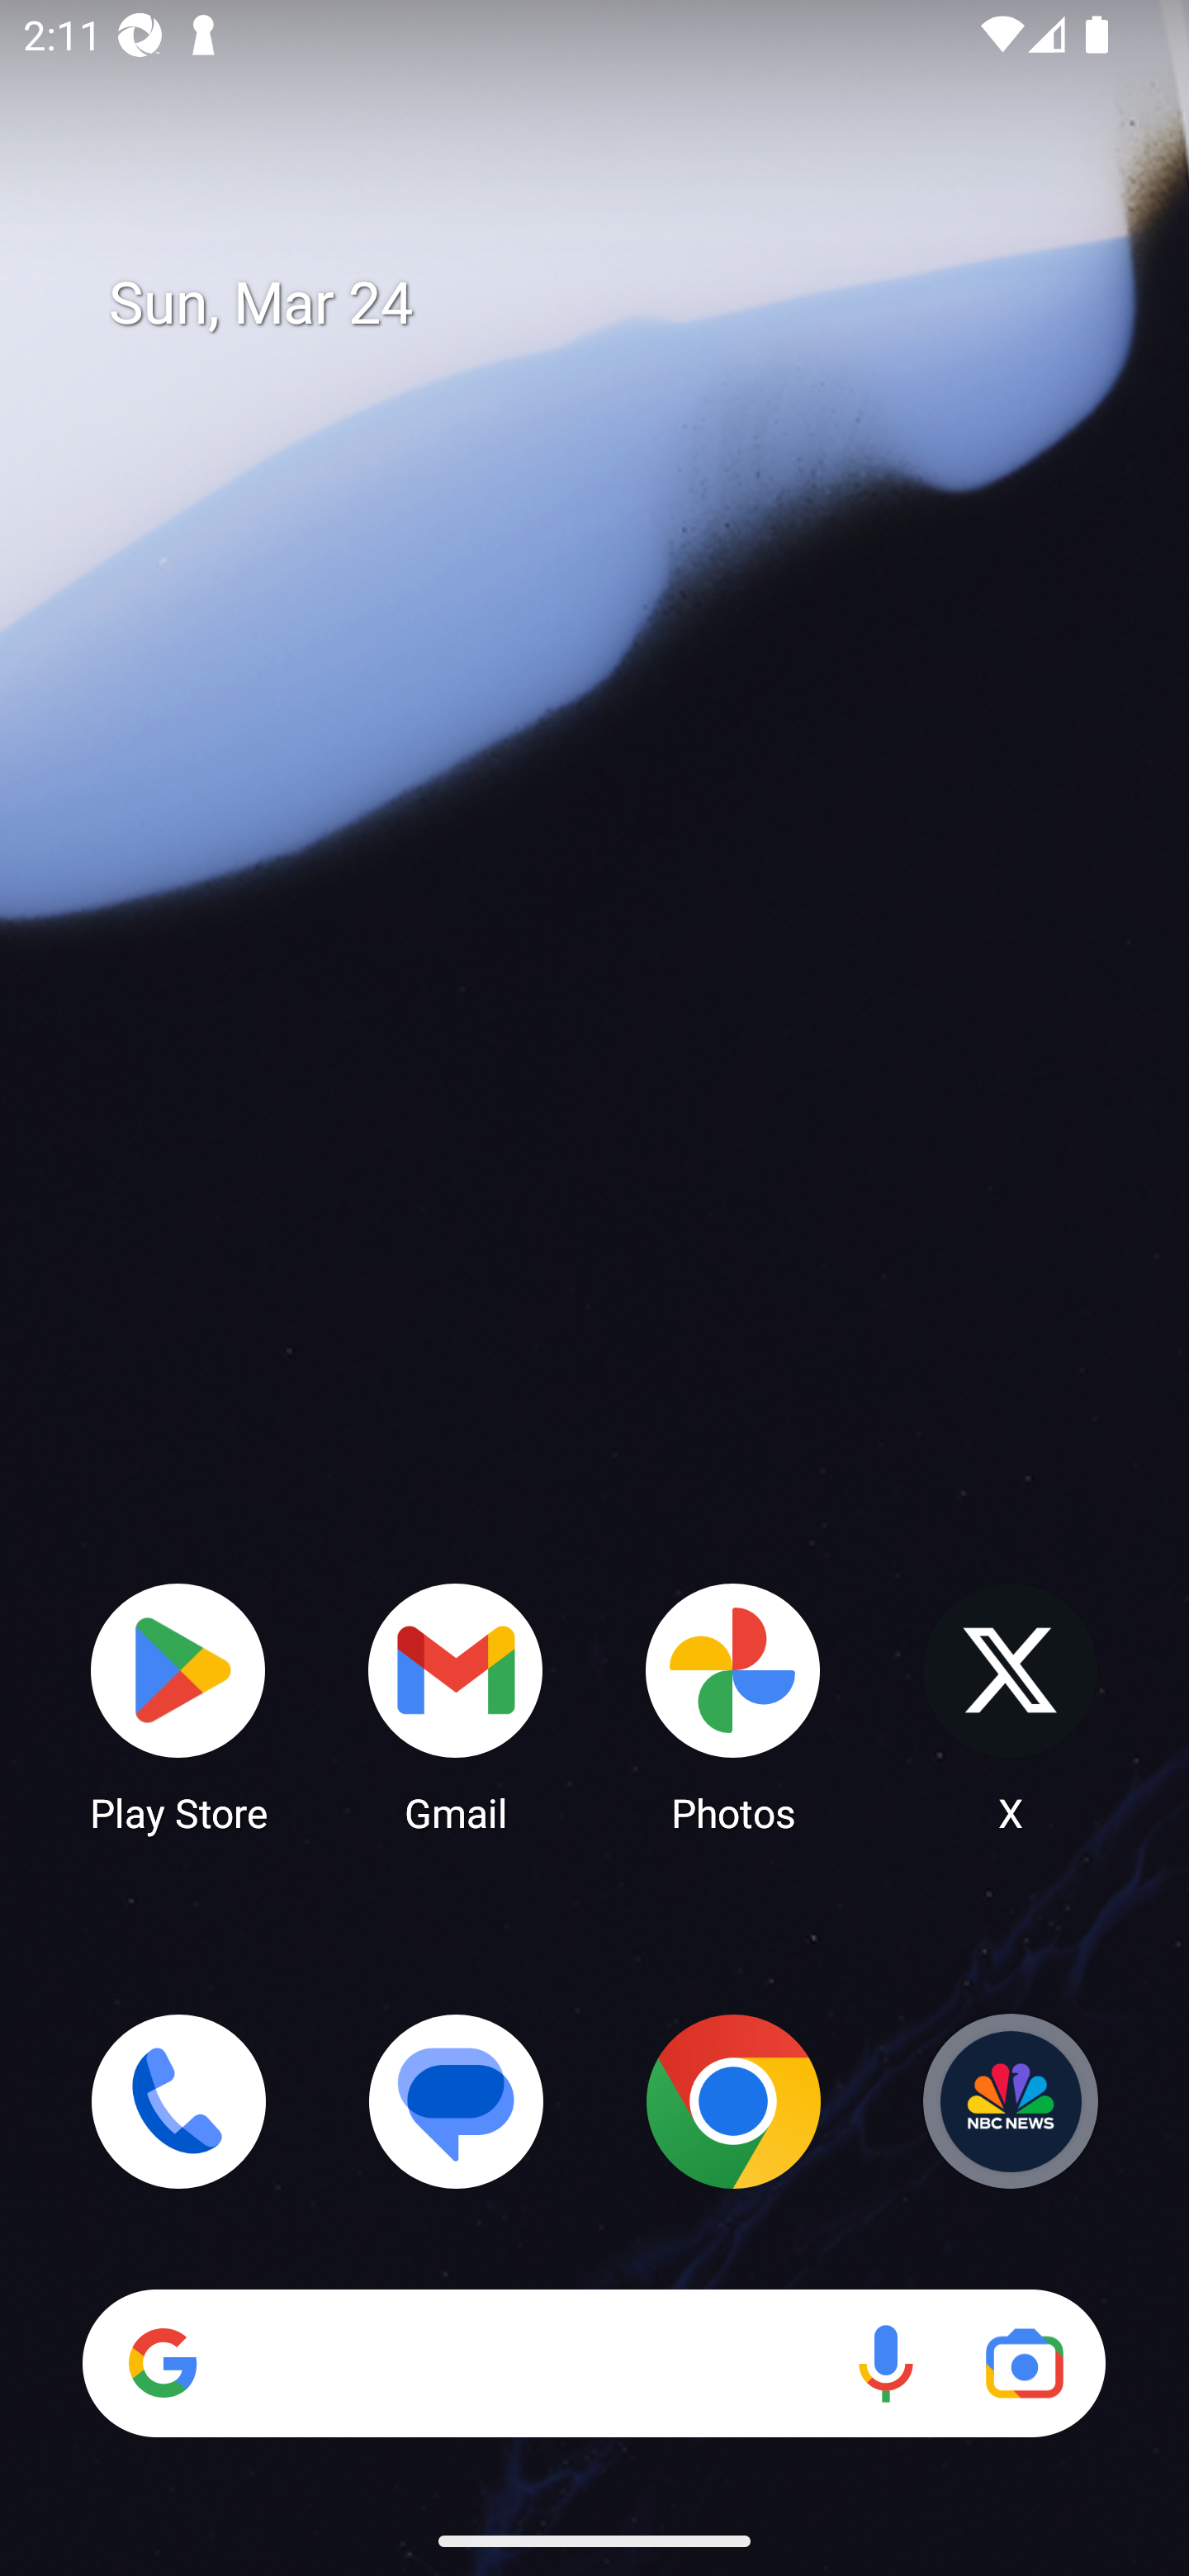  Describe the element at coordinates (733, 2101) in the screenshot. I see `Chrome` at that location.